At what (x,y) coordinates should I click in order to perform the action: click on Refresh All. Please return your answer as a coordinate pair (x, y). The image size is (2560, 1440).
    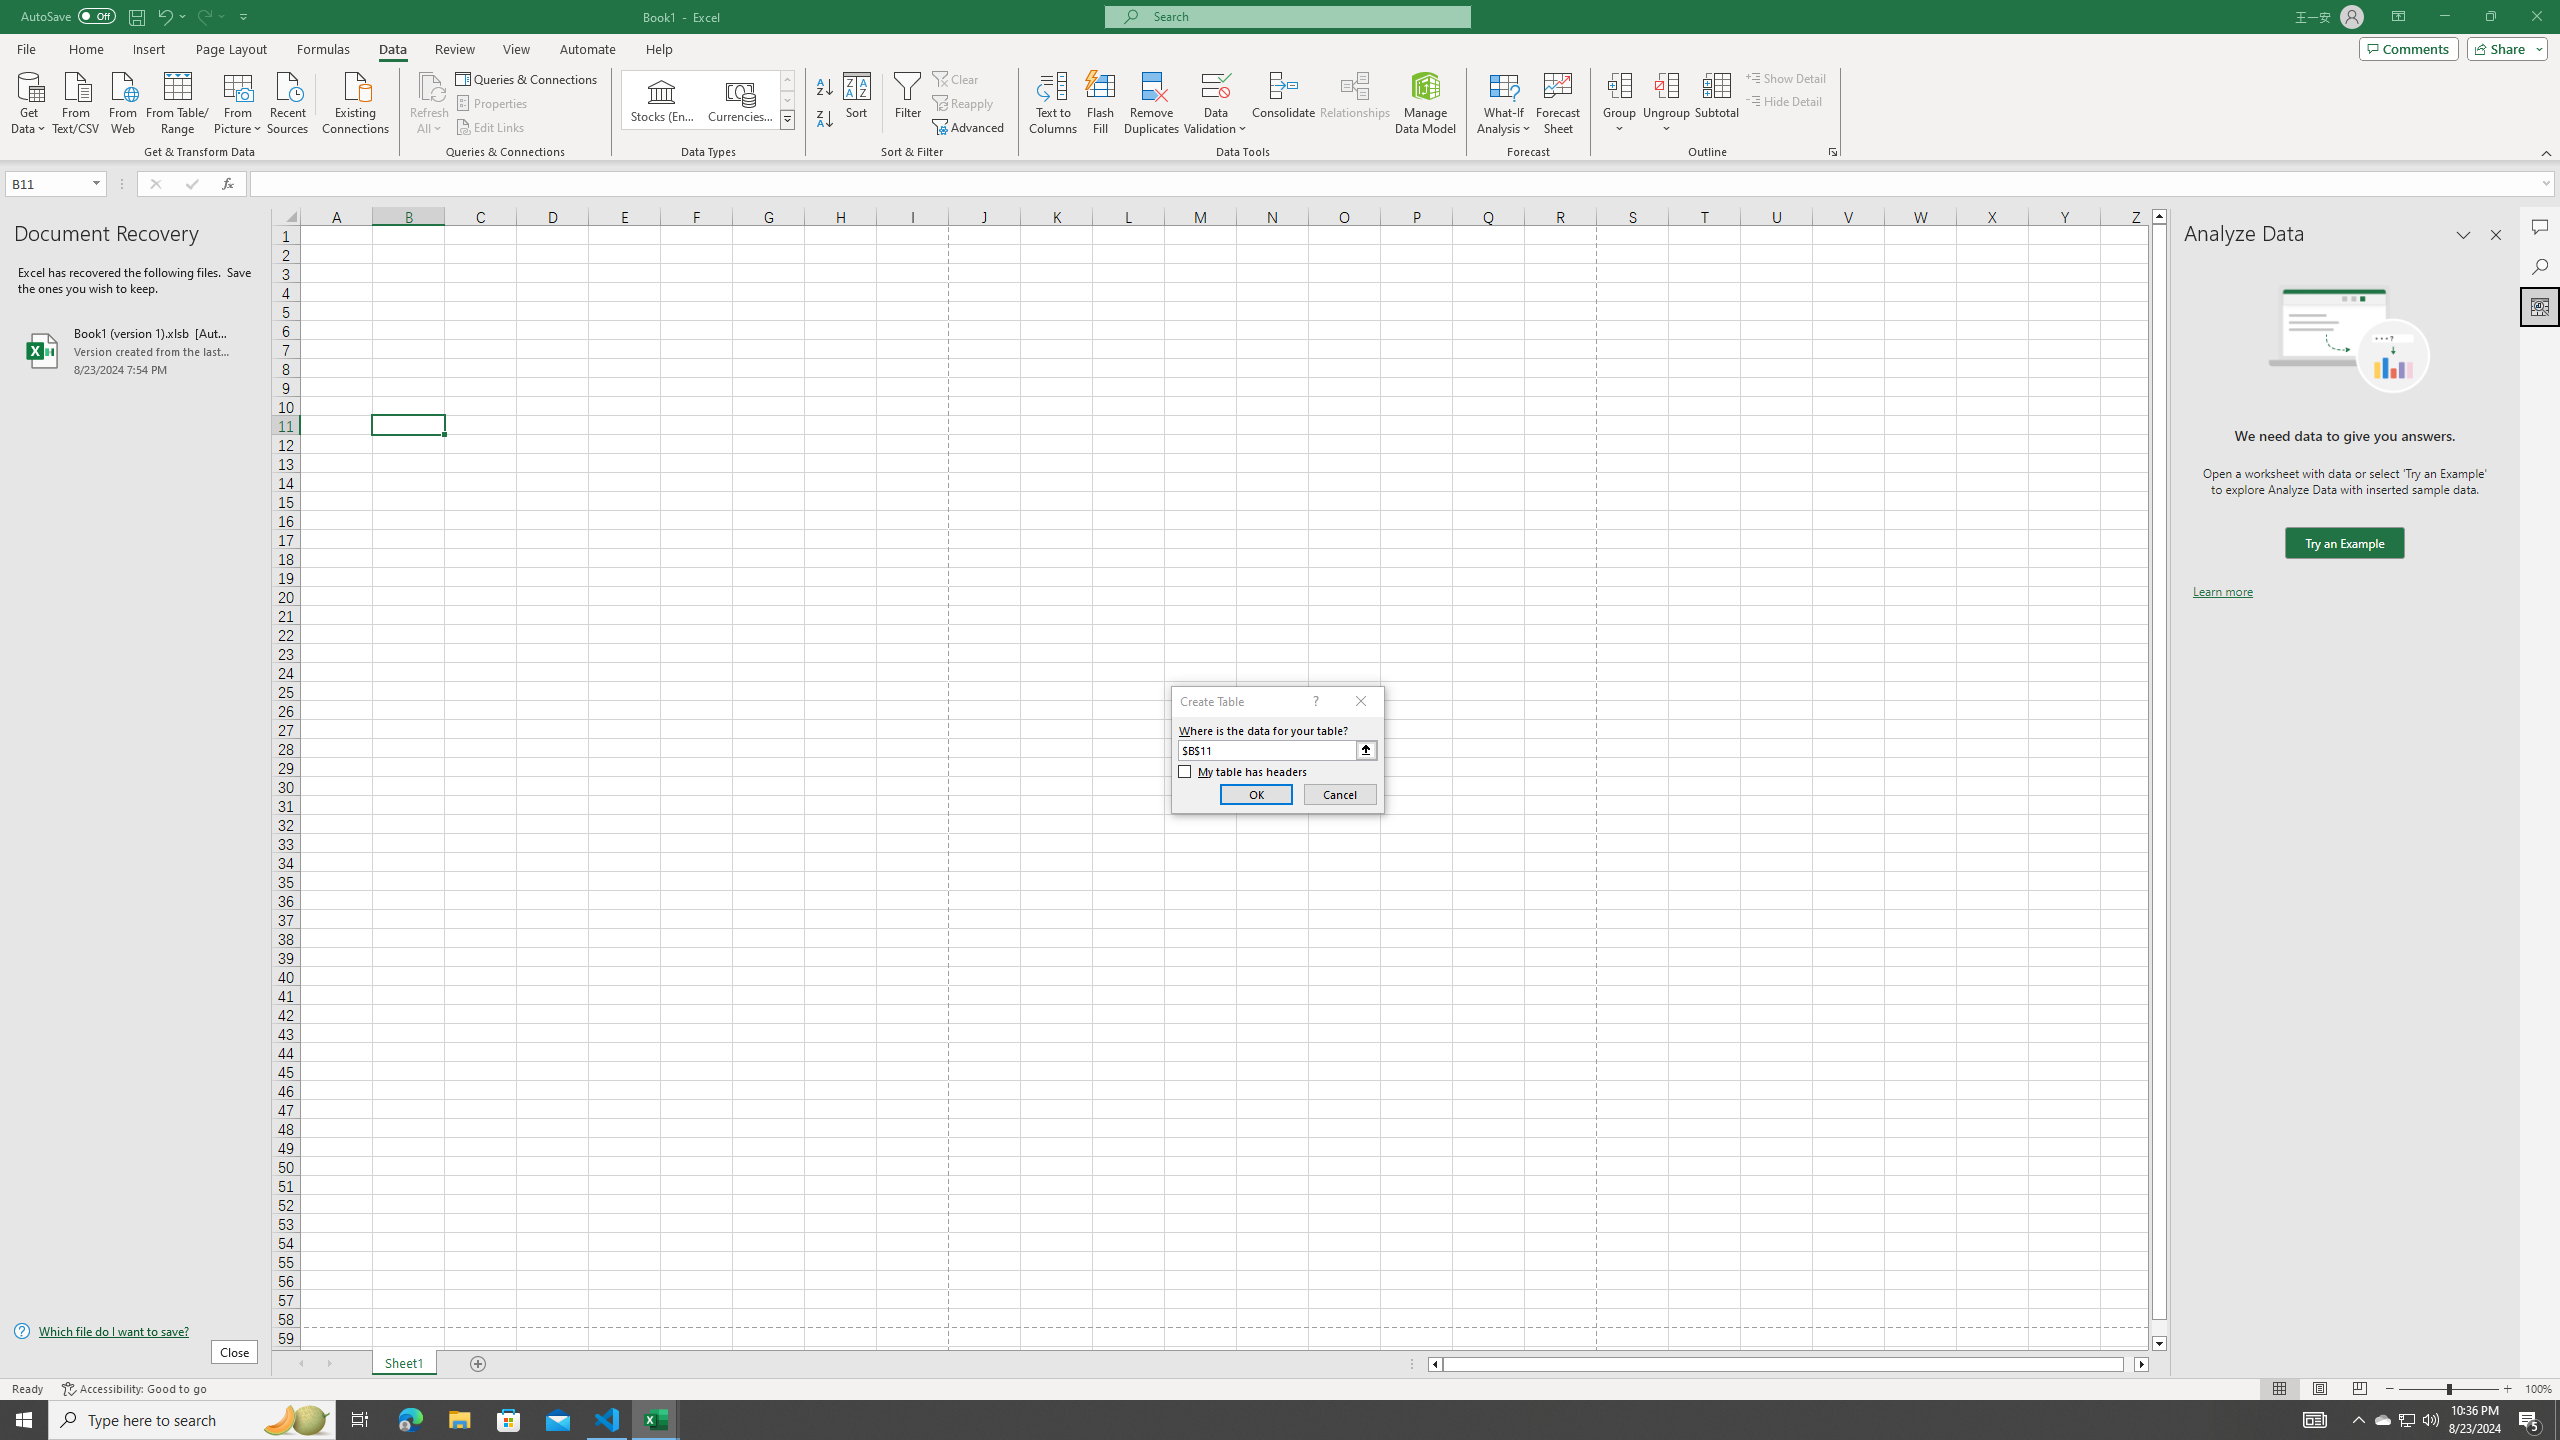
    Looking at the image, I should click on (430, 103).